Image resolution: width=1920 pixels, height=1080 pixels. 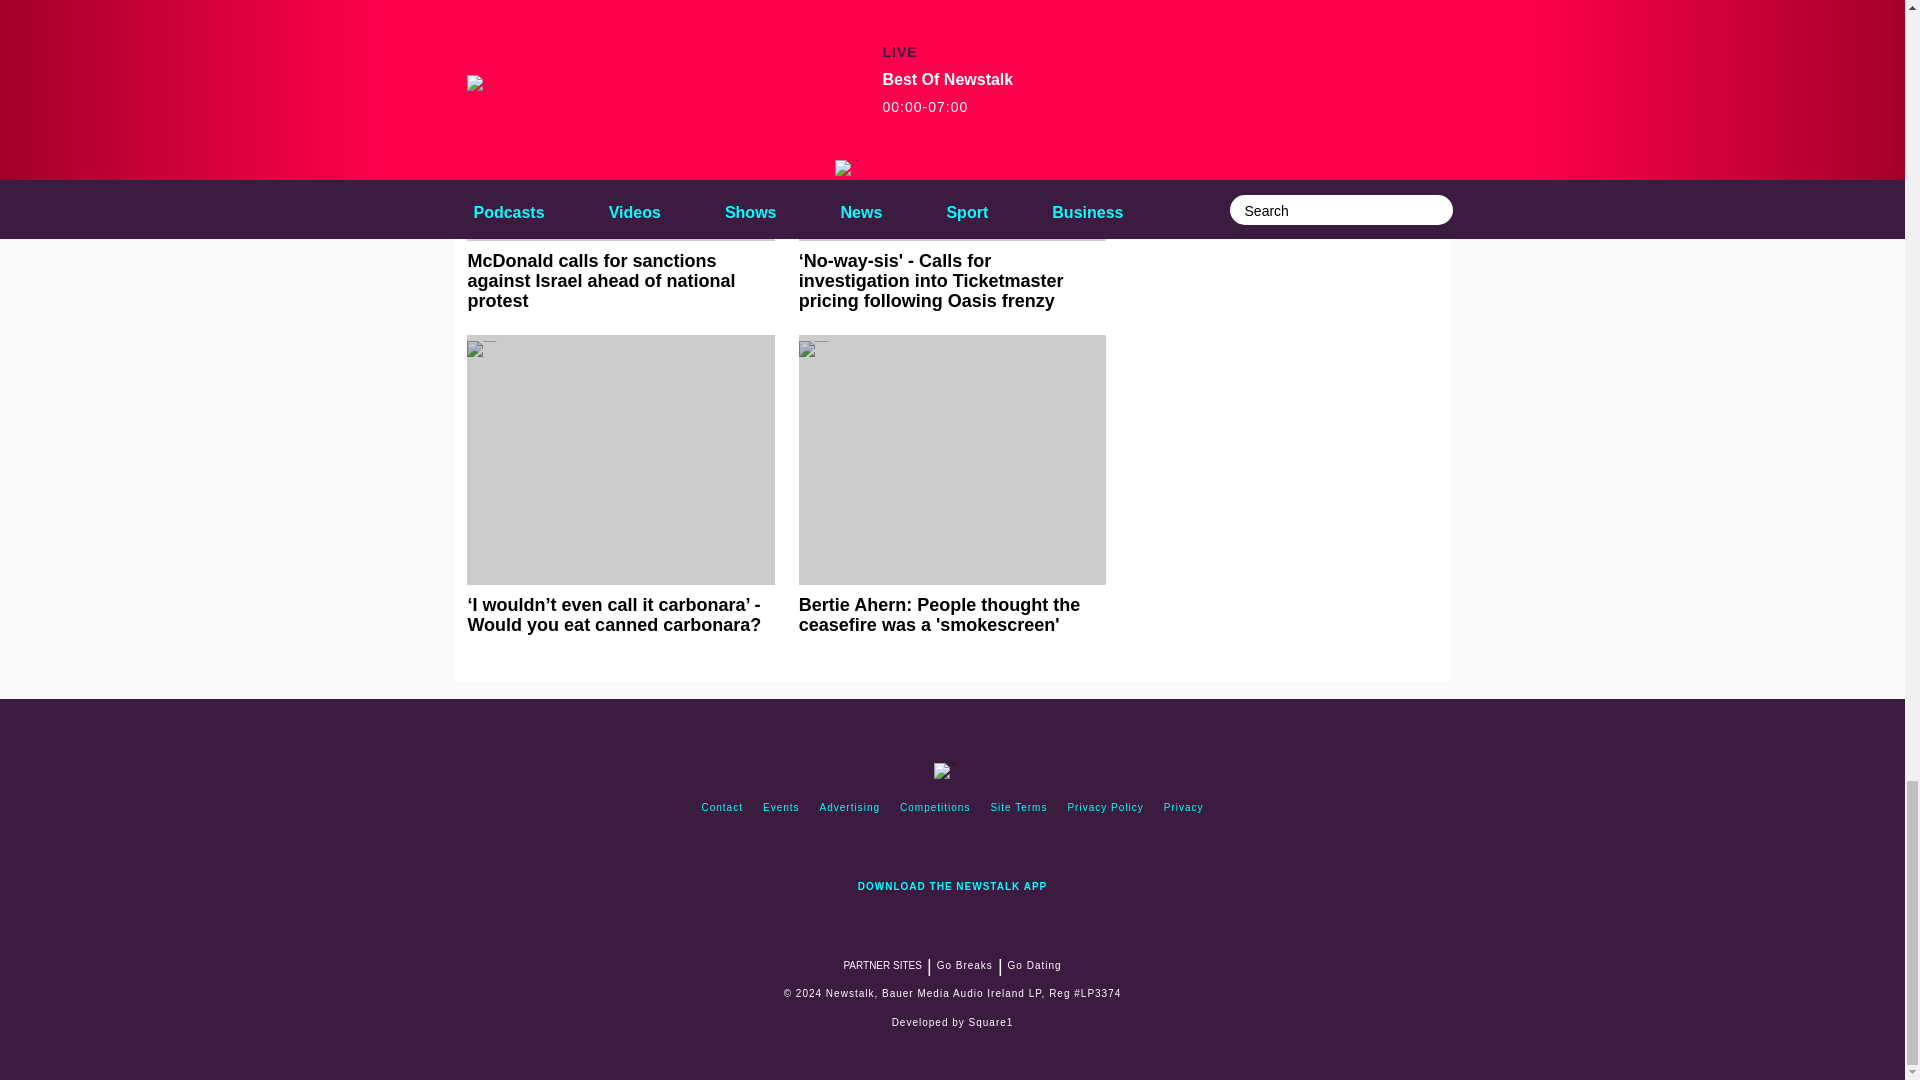 I want to click on contact, so click(x=722, y=808).